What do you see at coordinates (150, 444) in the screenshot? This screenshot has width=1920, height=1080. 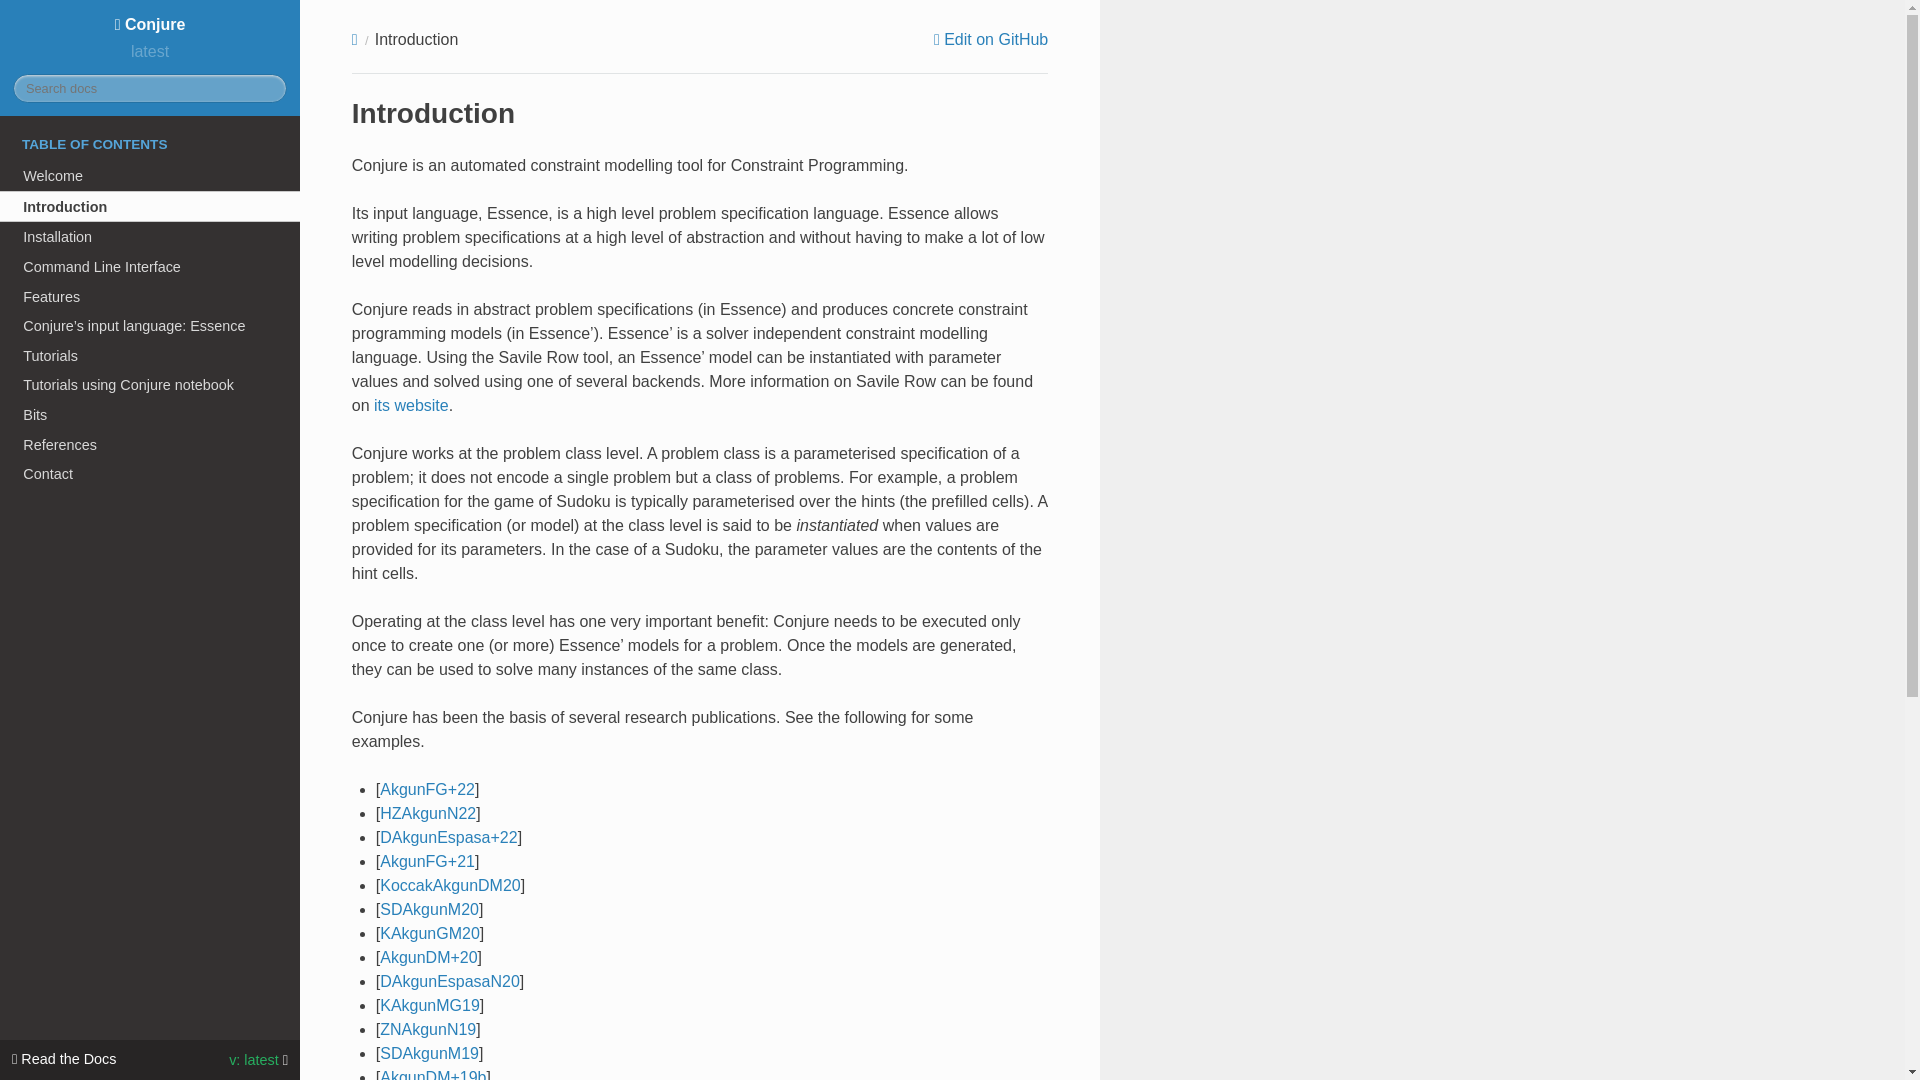 I see `References` at bounding box center [150, 444].